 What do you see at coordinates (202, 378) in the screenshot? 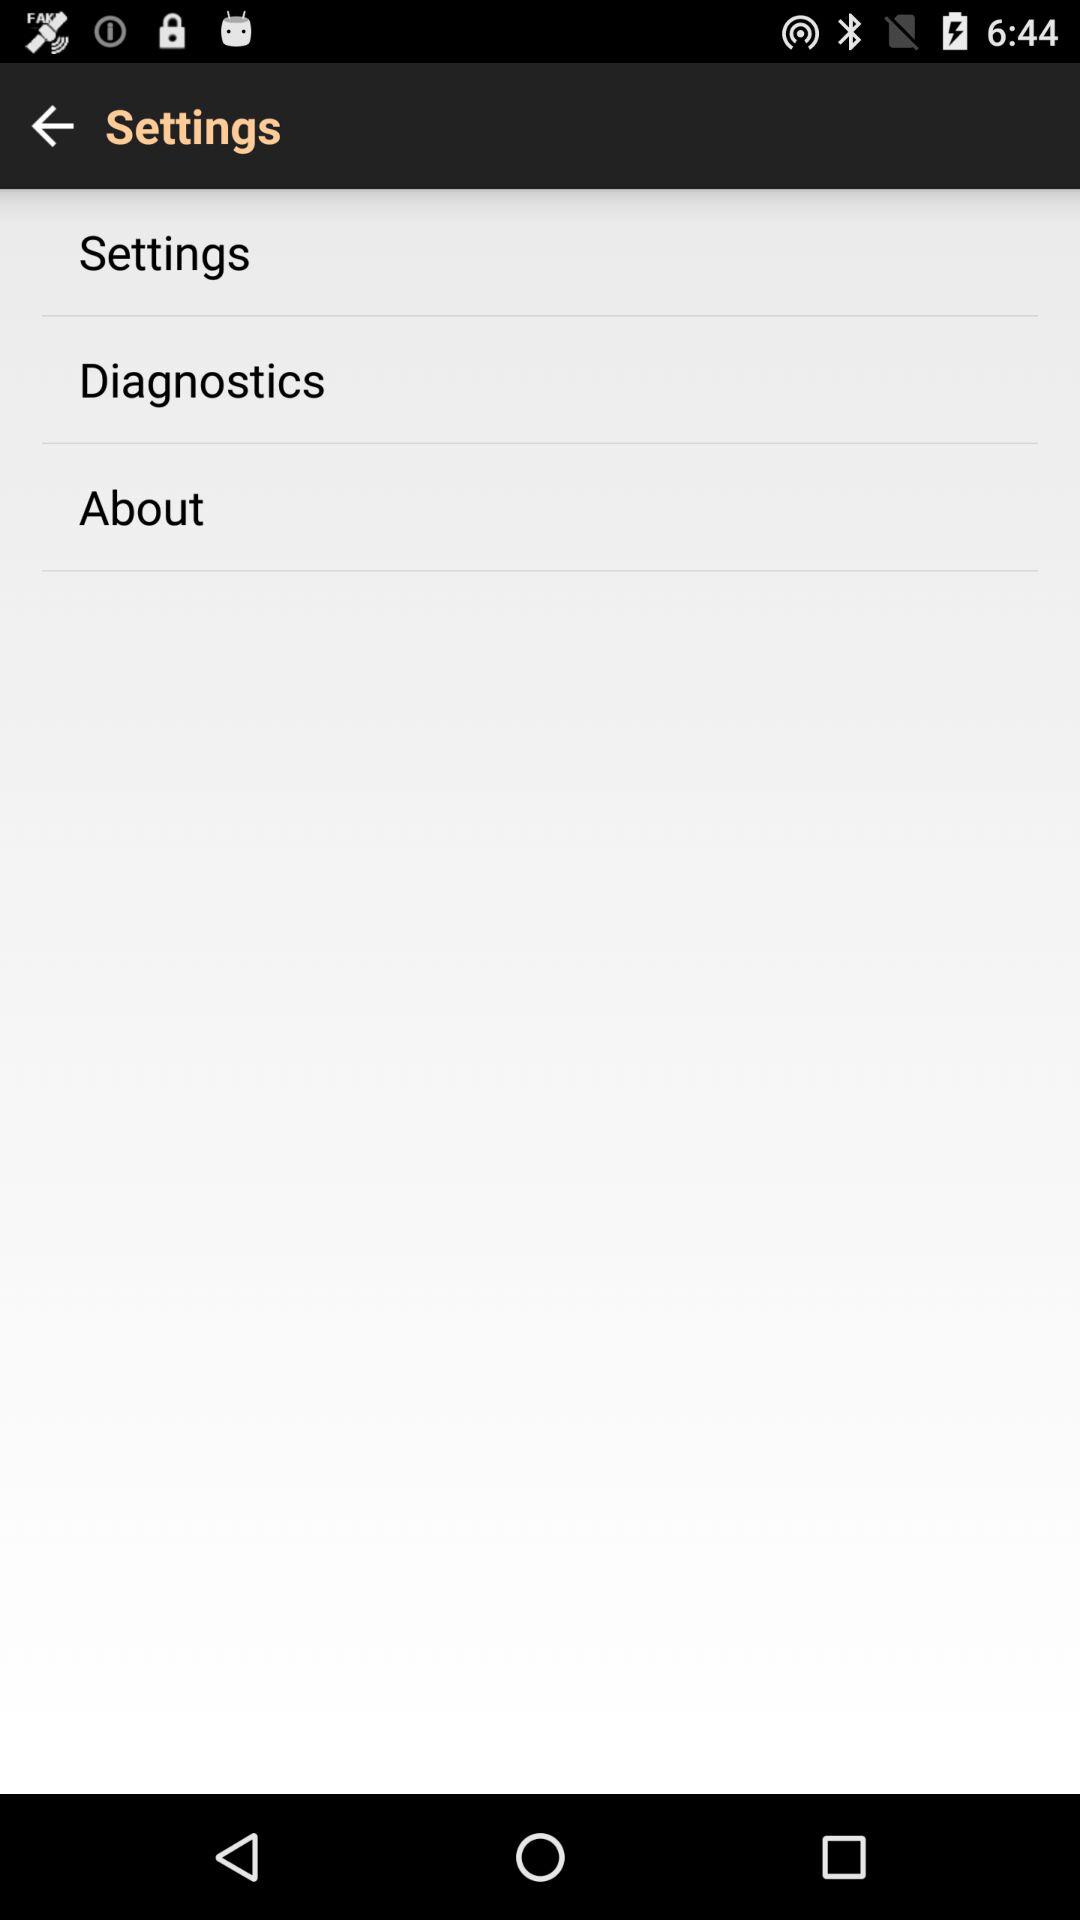
I see `select diagnostics app` at bounding box center [202, 378].